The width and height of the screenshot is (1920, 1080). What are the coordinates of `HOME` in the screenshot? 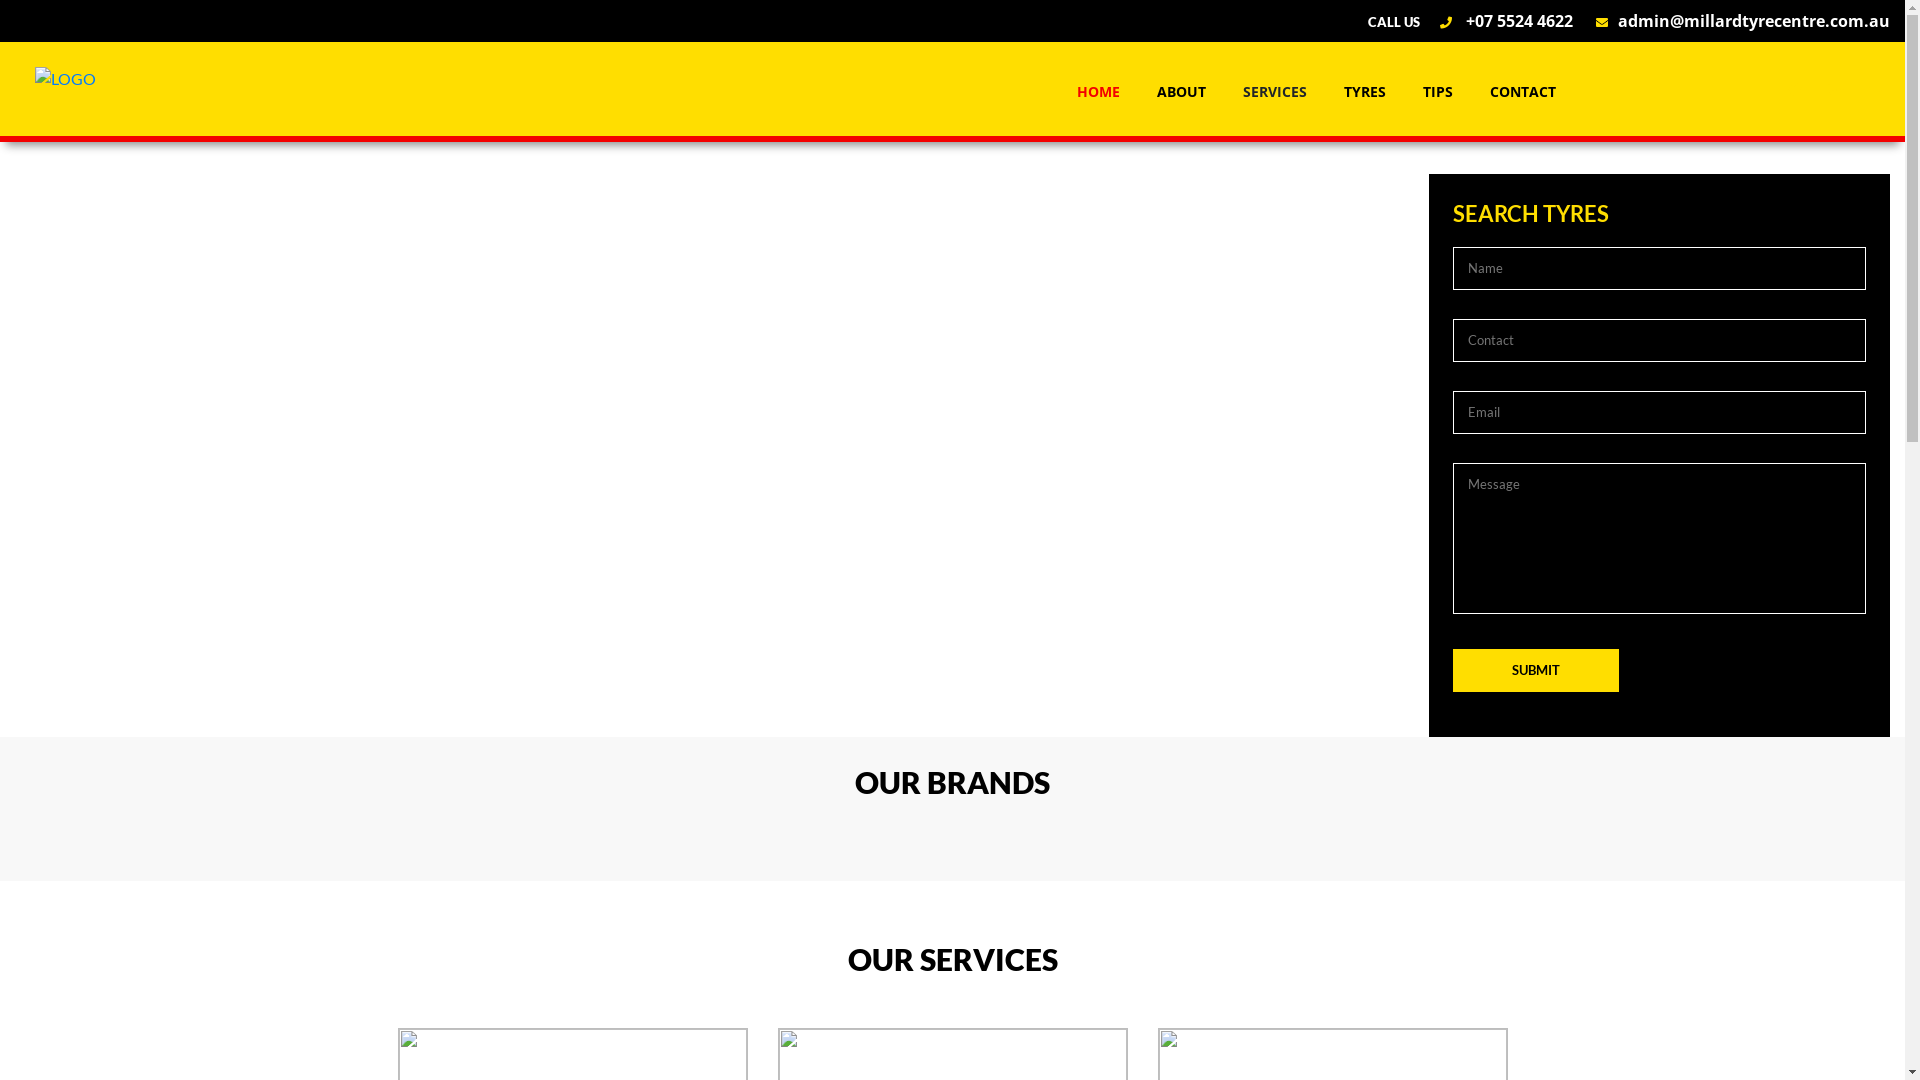 It's located at (1098, 92).